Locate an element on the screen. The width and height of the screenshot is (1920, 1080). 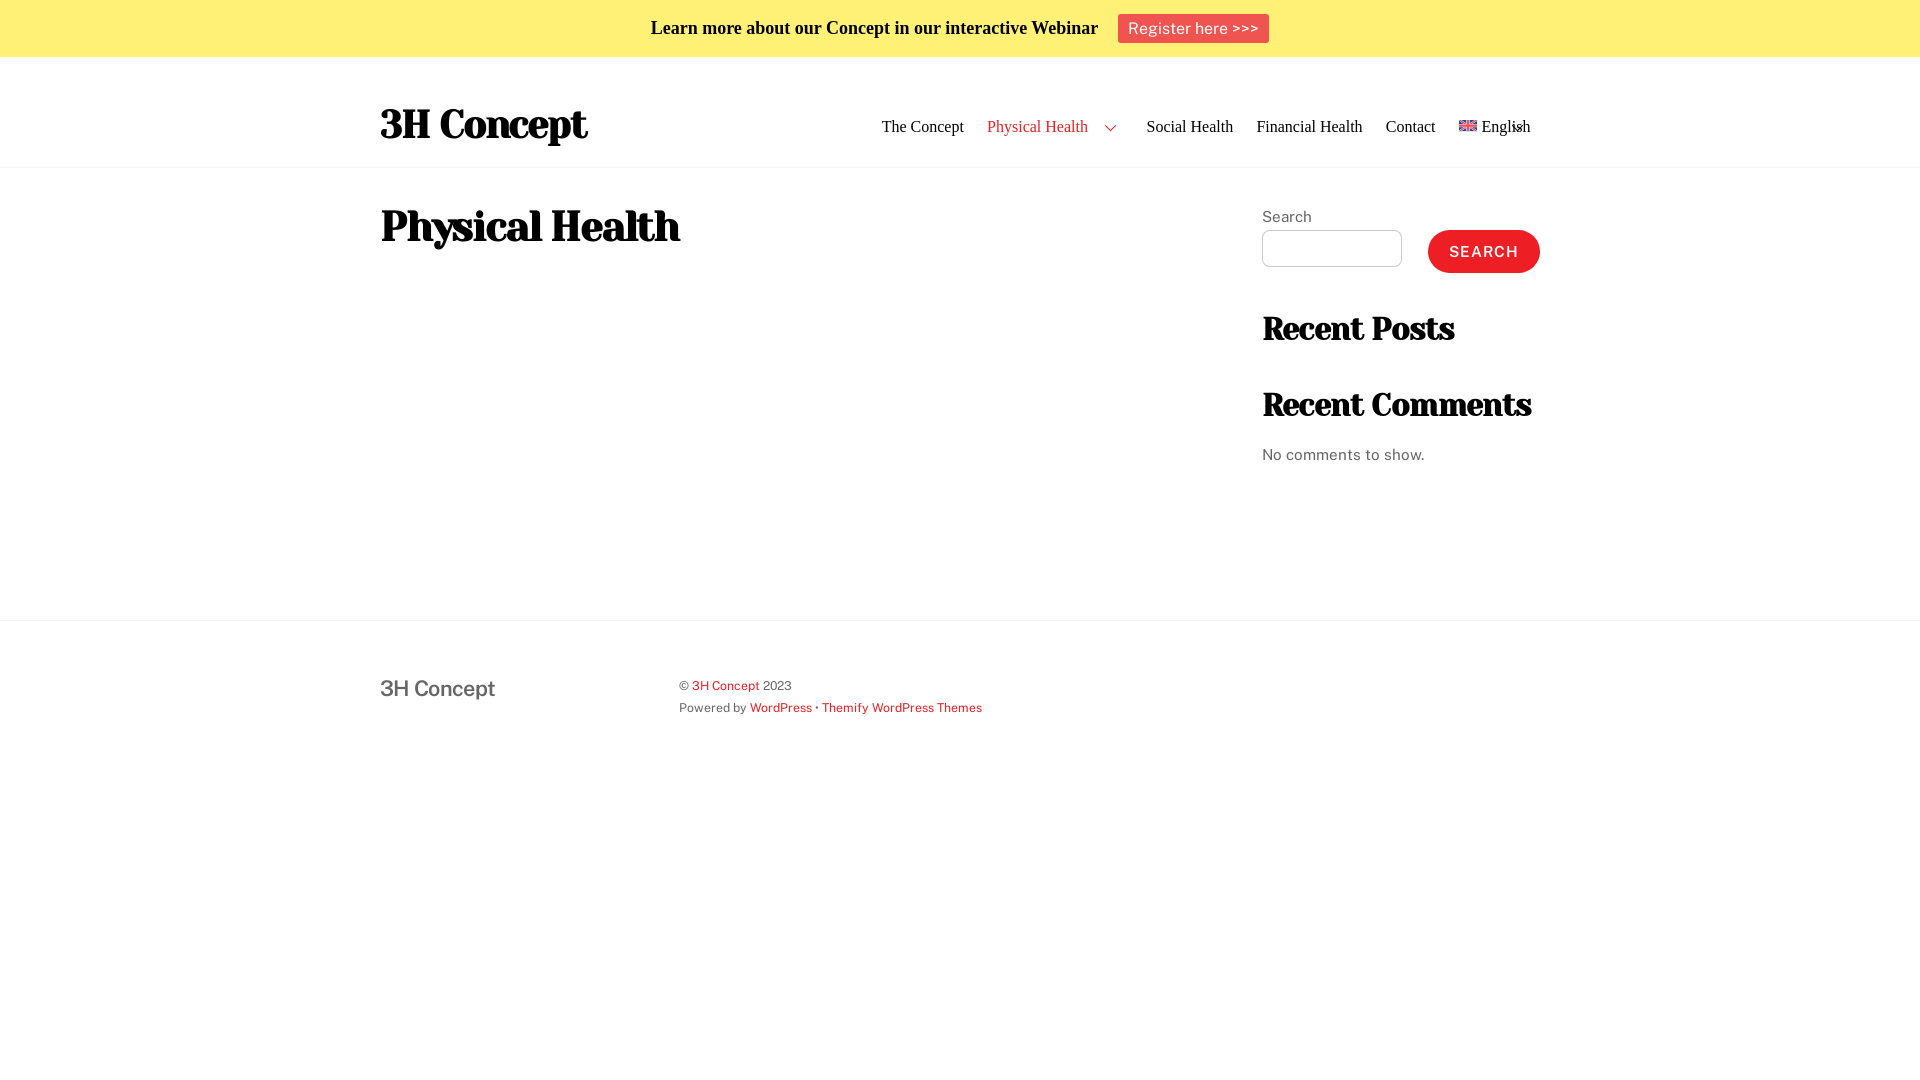
The Concept is located at coordinates (922, 127).